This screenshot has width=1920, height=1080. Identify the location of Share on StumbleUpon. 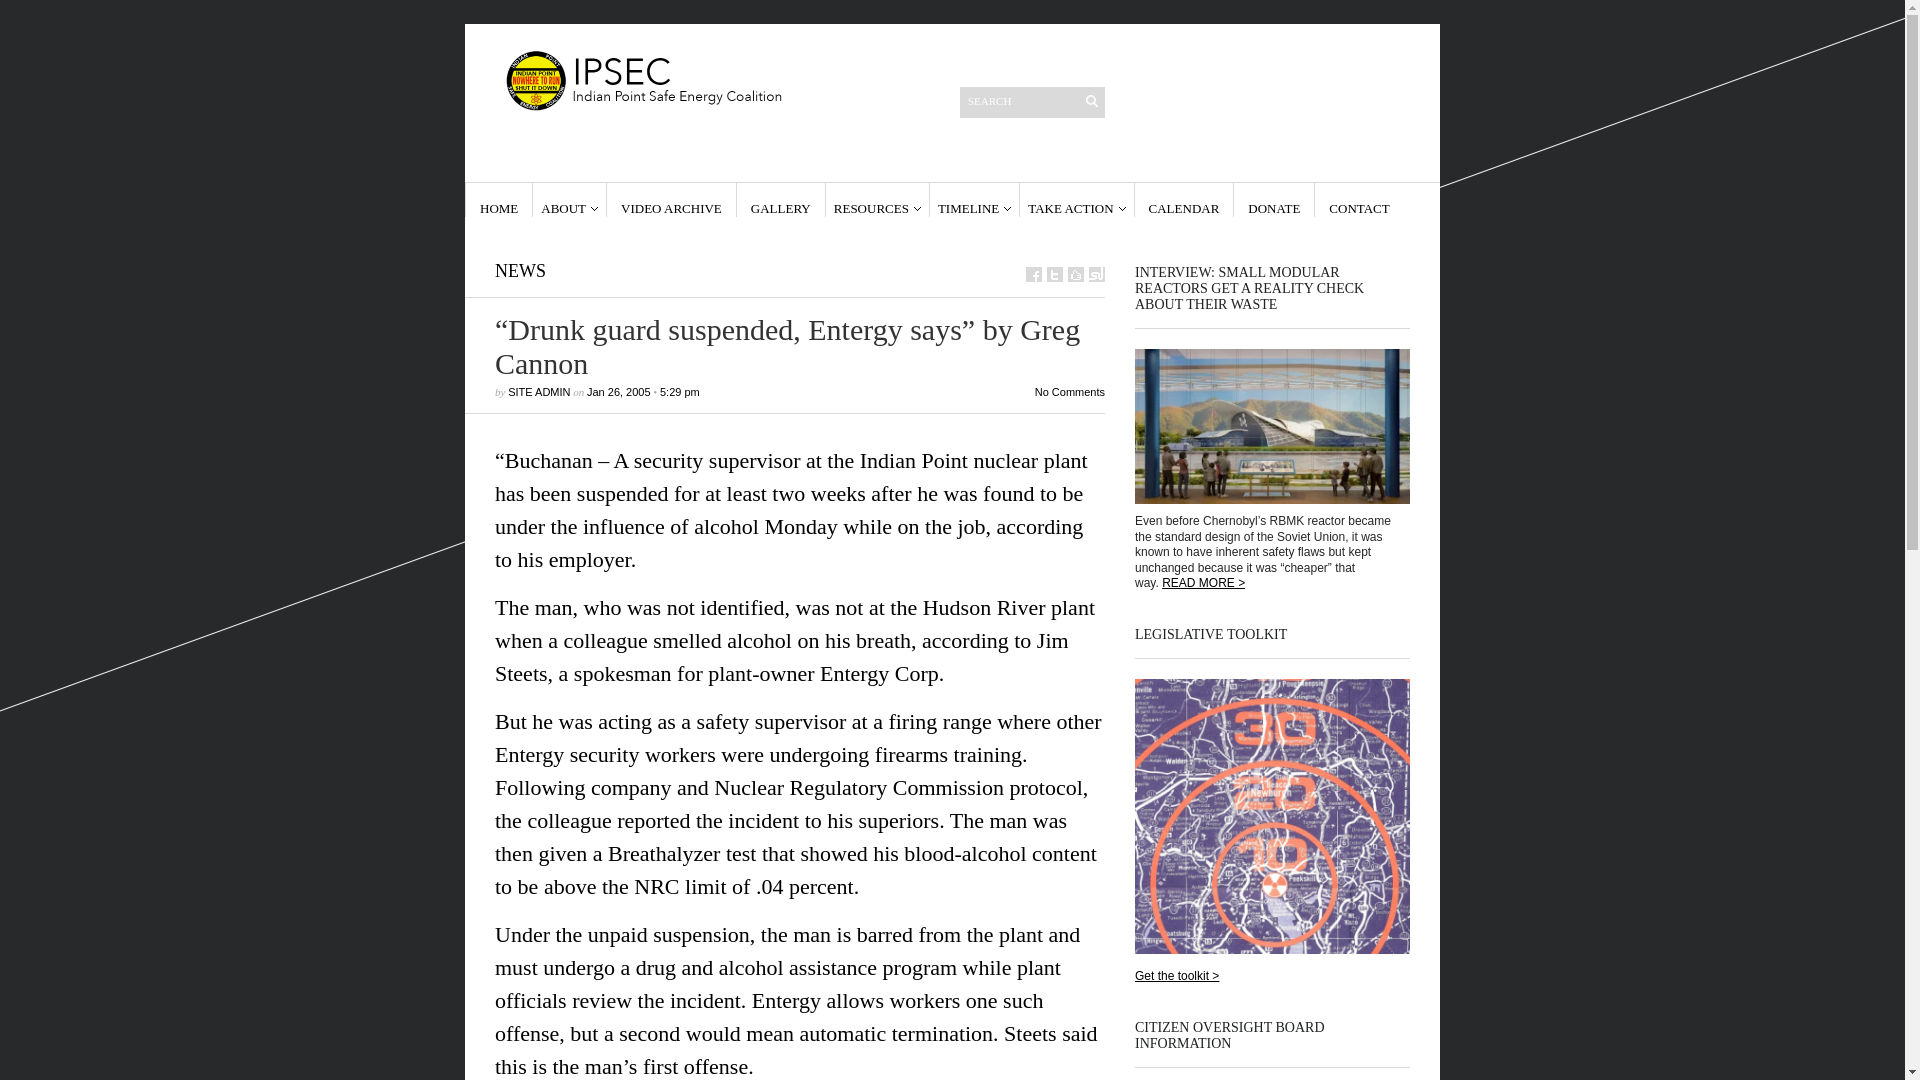
(1096, 274).